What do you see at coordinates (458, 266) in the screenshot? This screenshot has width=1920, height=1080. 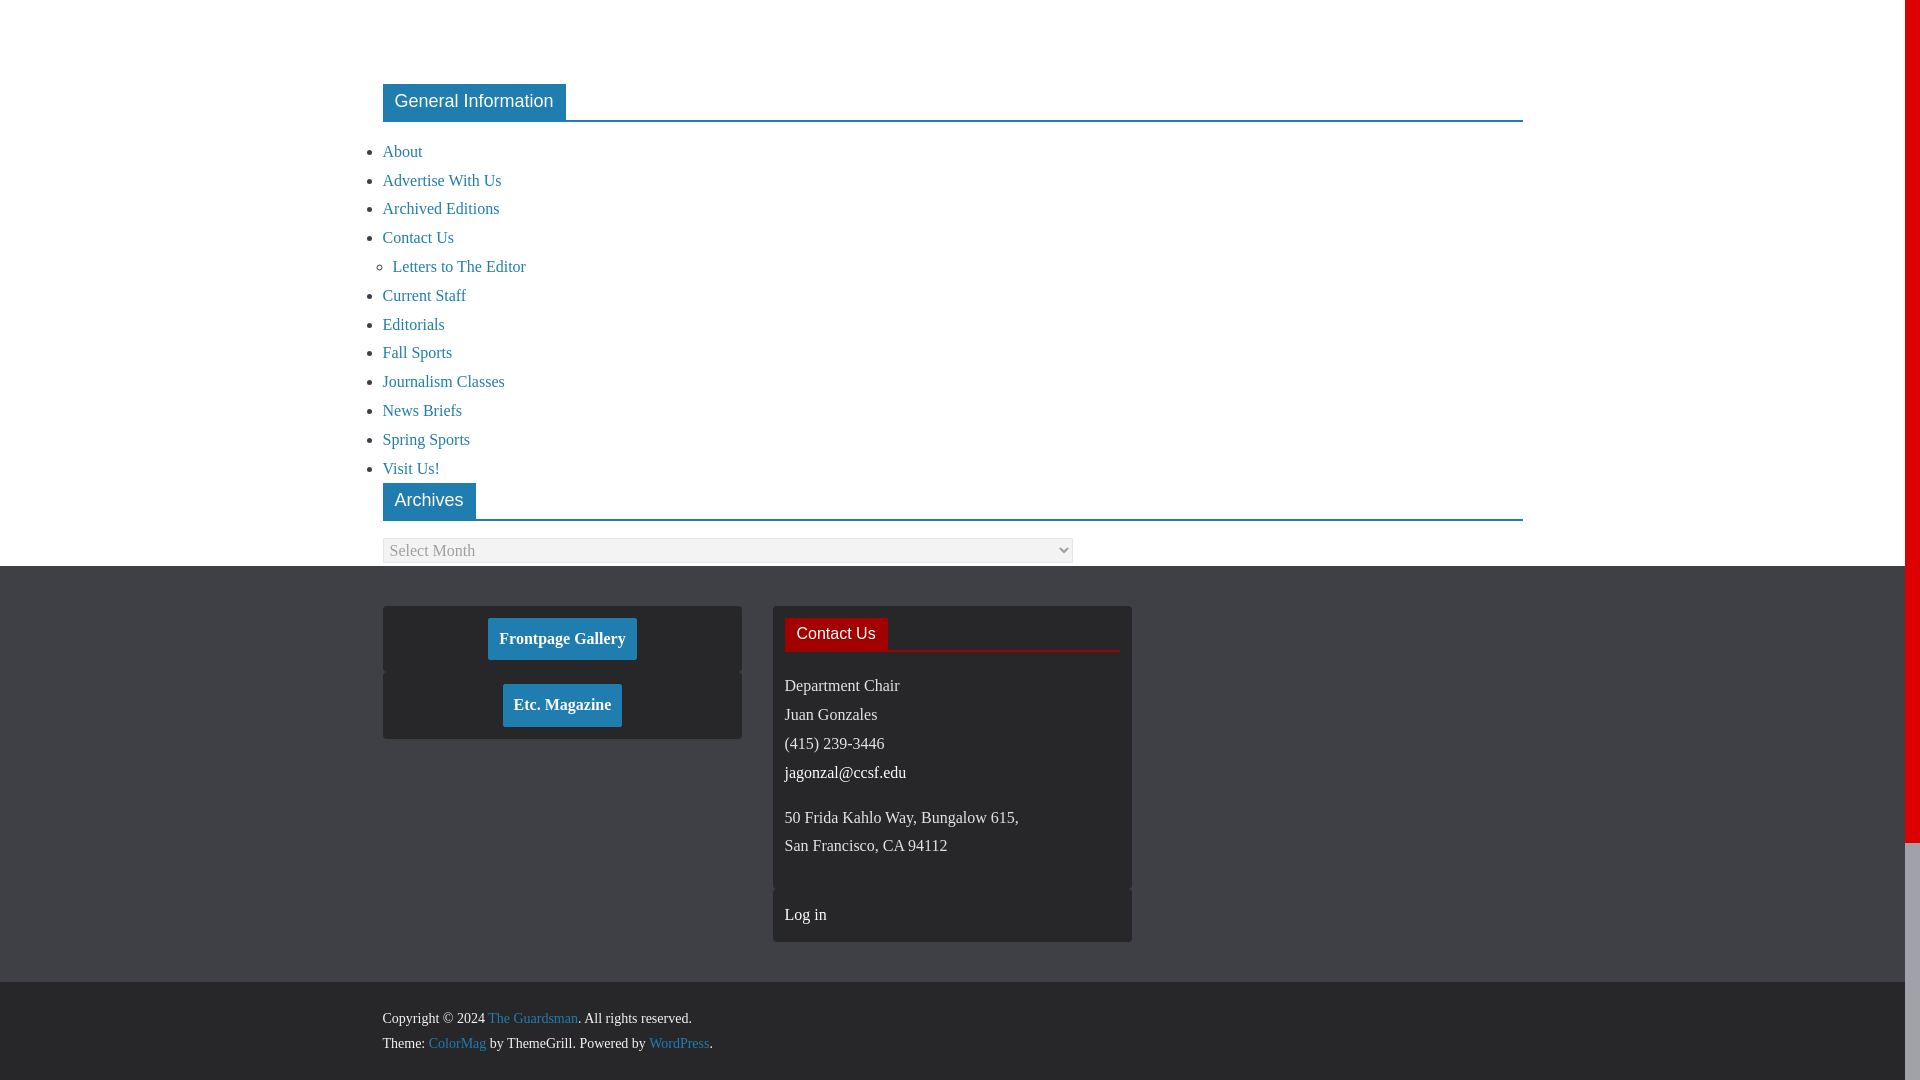 I see `Letters to The Editor` at bounding box center [458, 266].